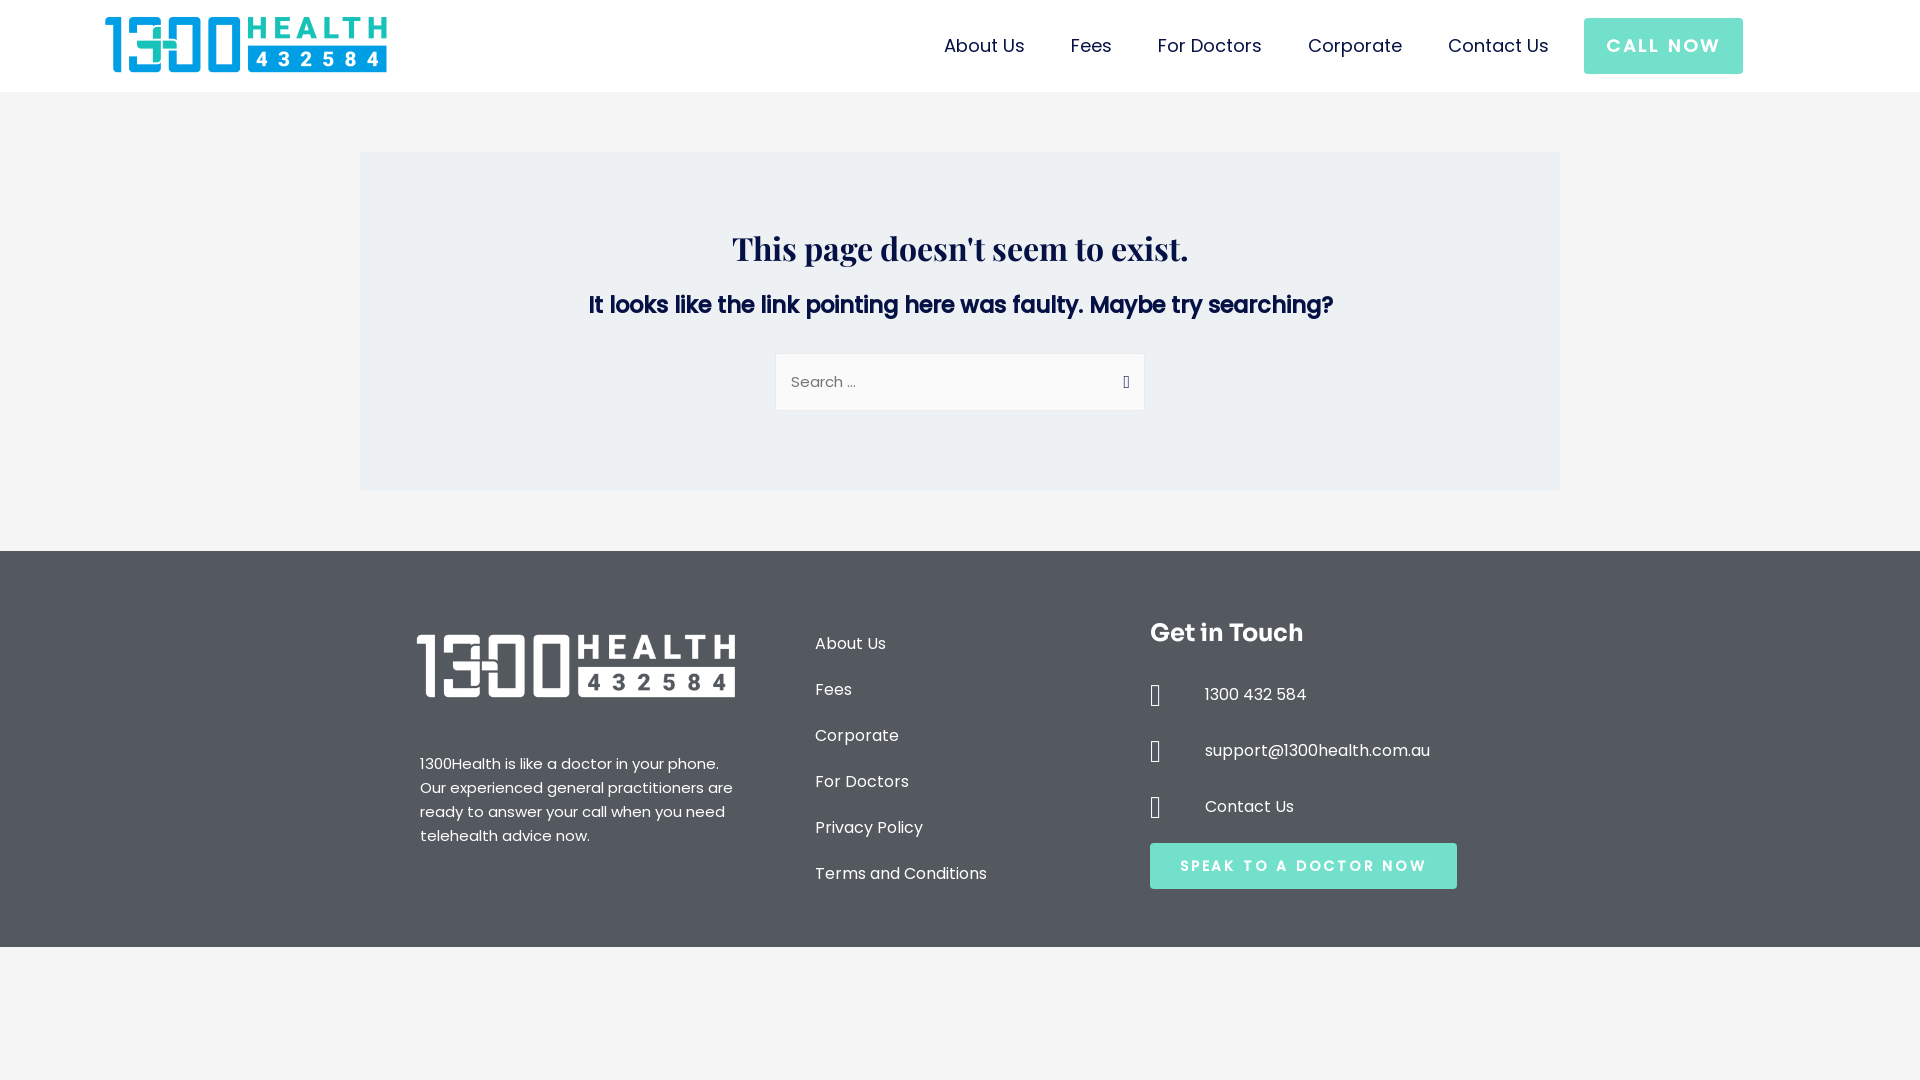 The image size is (1920, 1080). I want to click on Fees, so click(1092, 46).